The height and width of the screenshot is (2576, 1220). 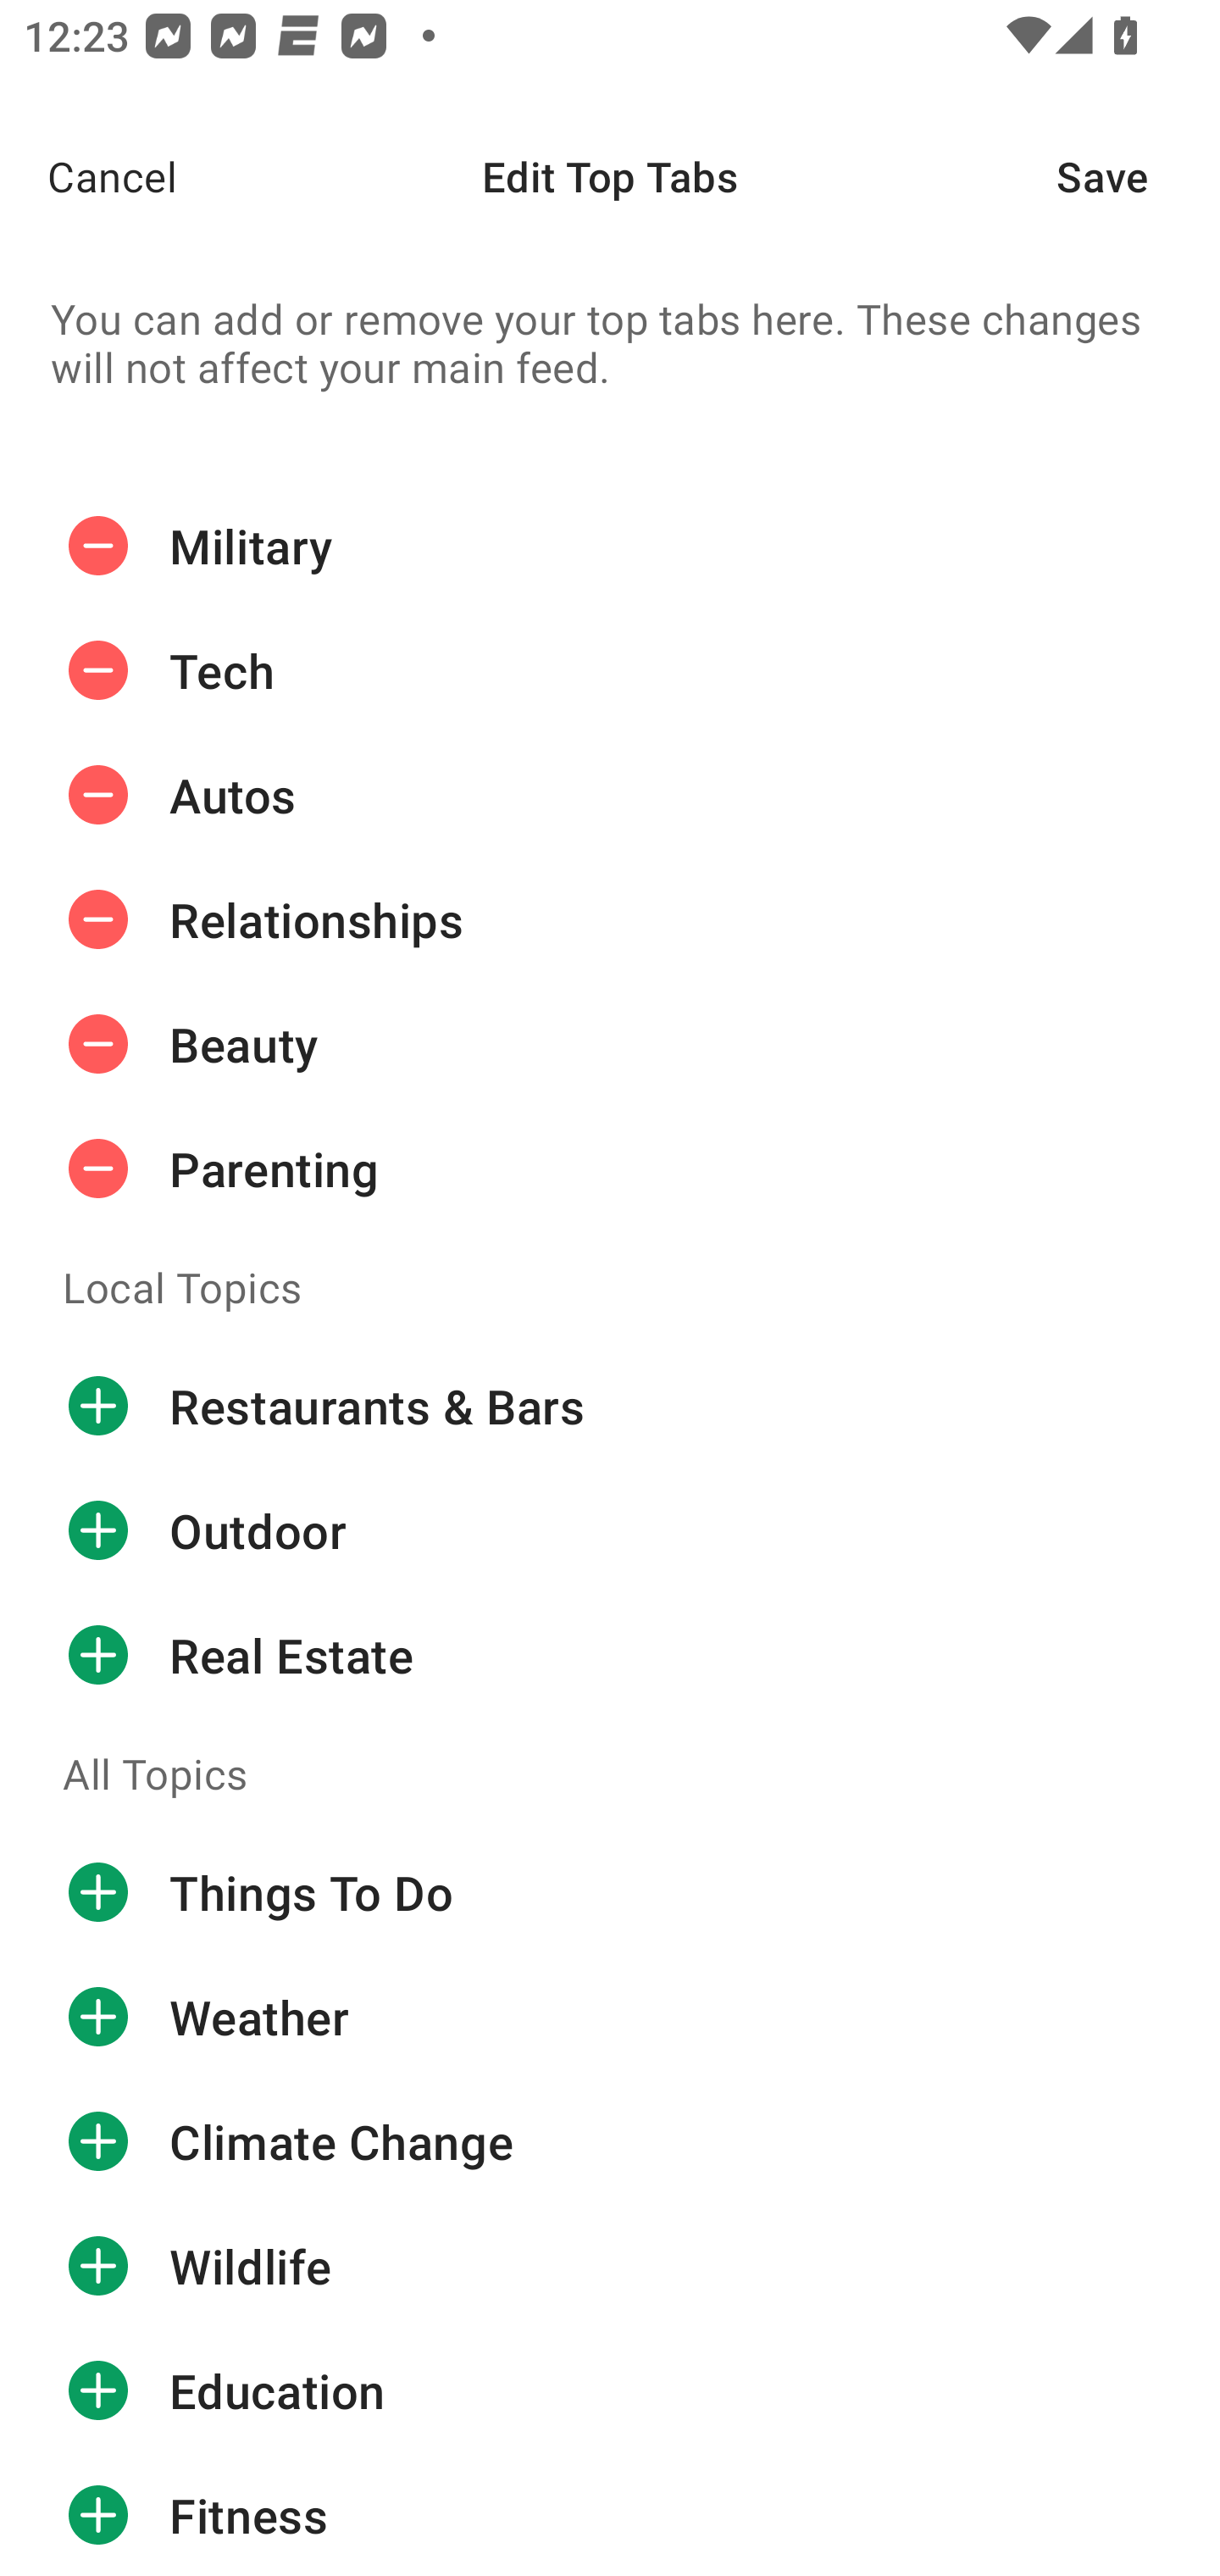 What do you see at coordinates (1139, 176) in the screenshot?
I see `Save` at bounding box center [1139, 176].